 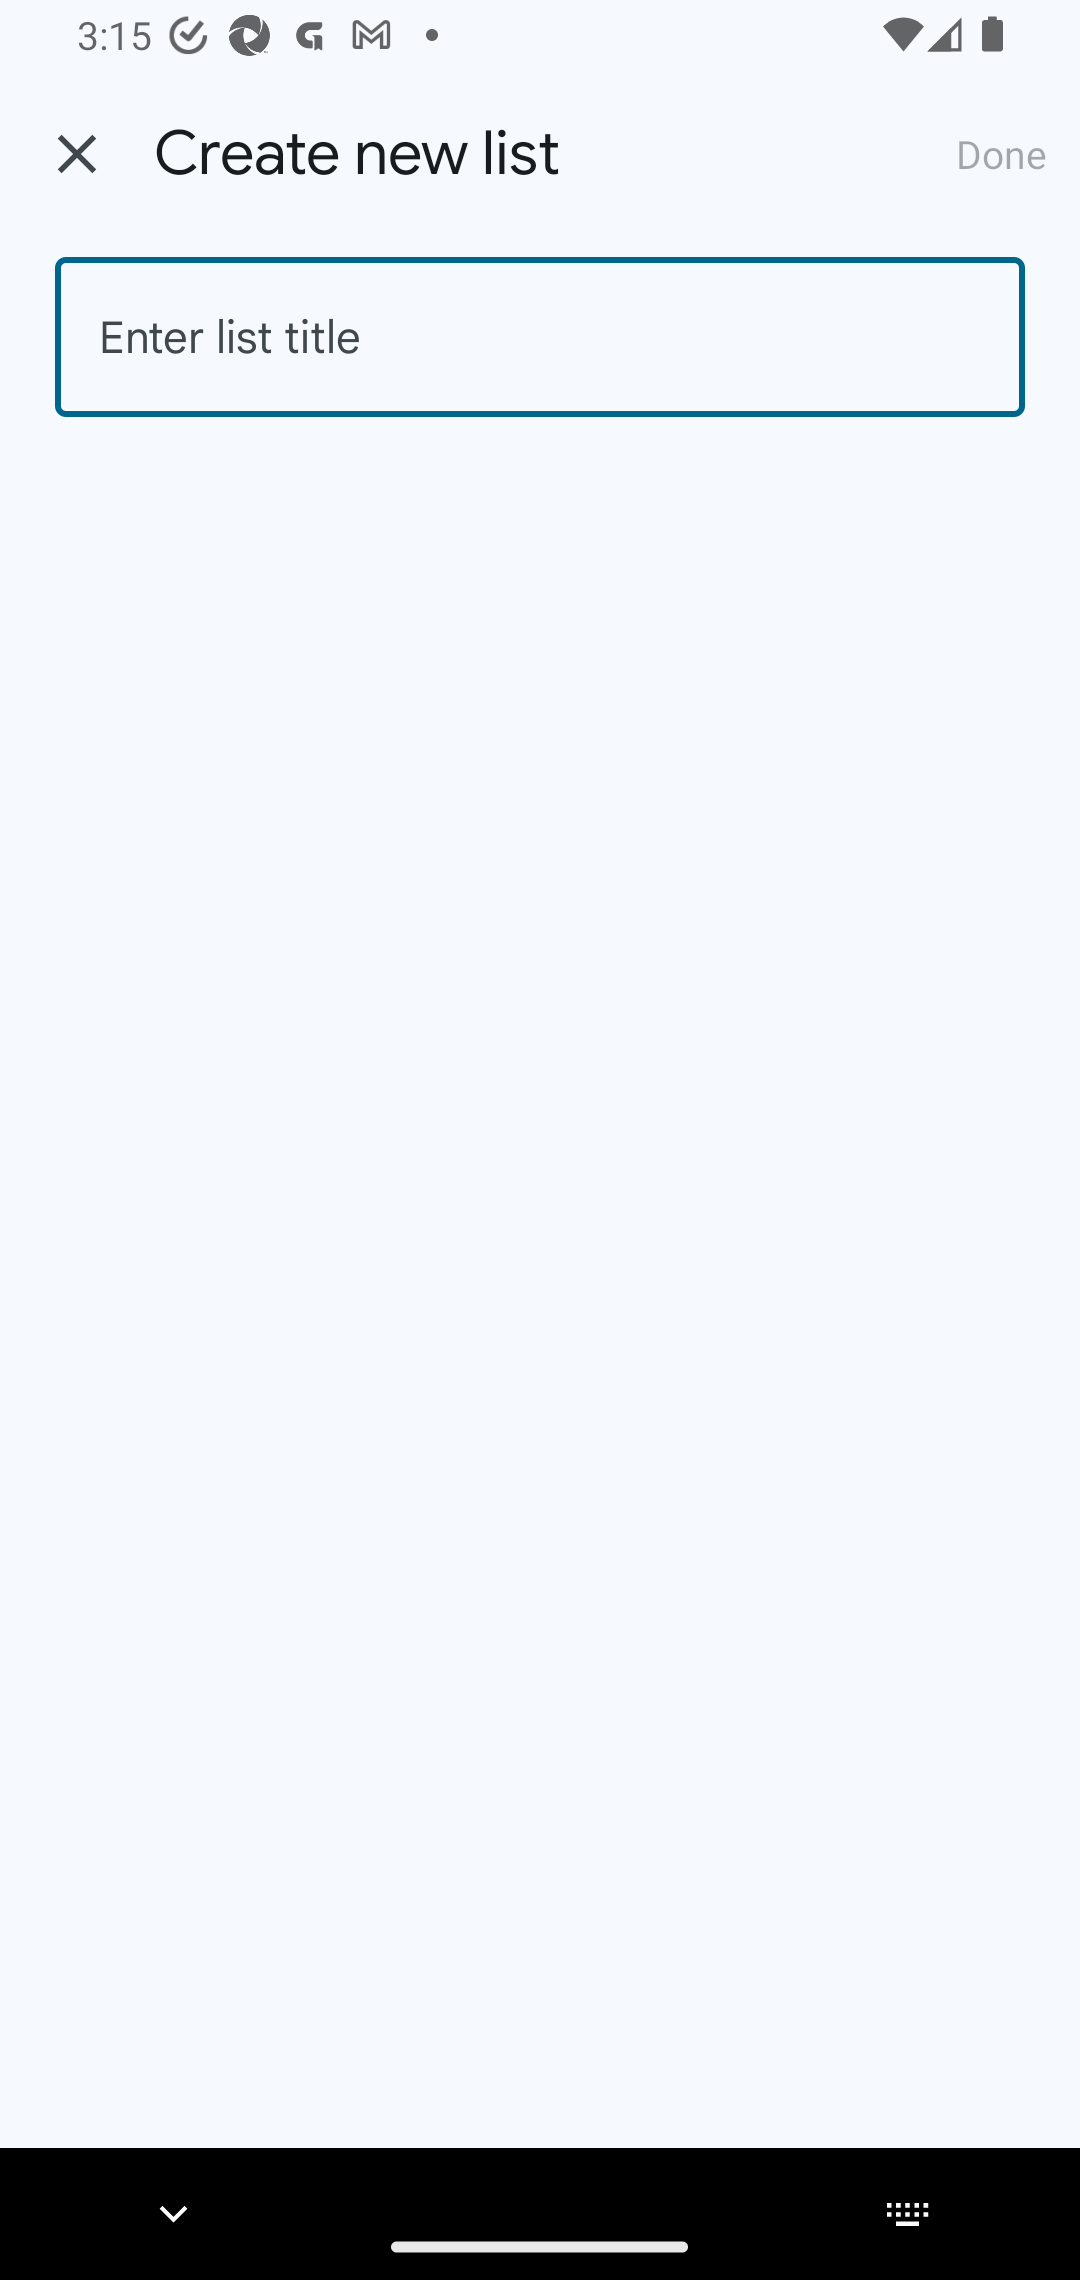 I want to click on Enter list title, so click(x=540, y=337).